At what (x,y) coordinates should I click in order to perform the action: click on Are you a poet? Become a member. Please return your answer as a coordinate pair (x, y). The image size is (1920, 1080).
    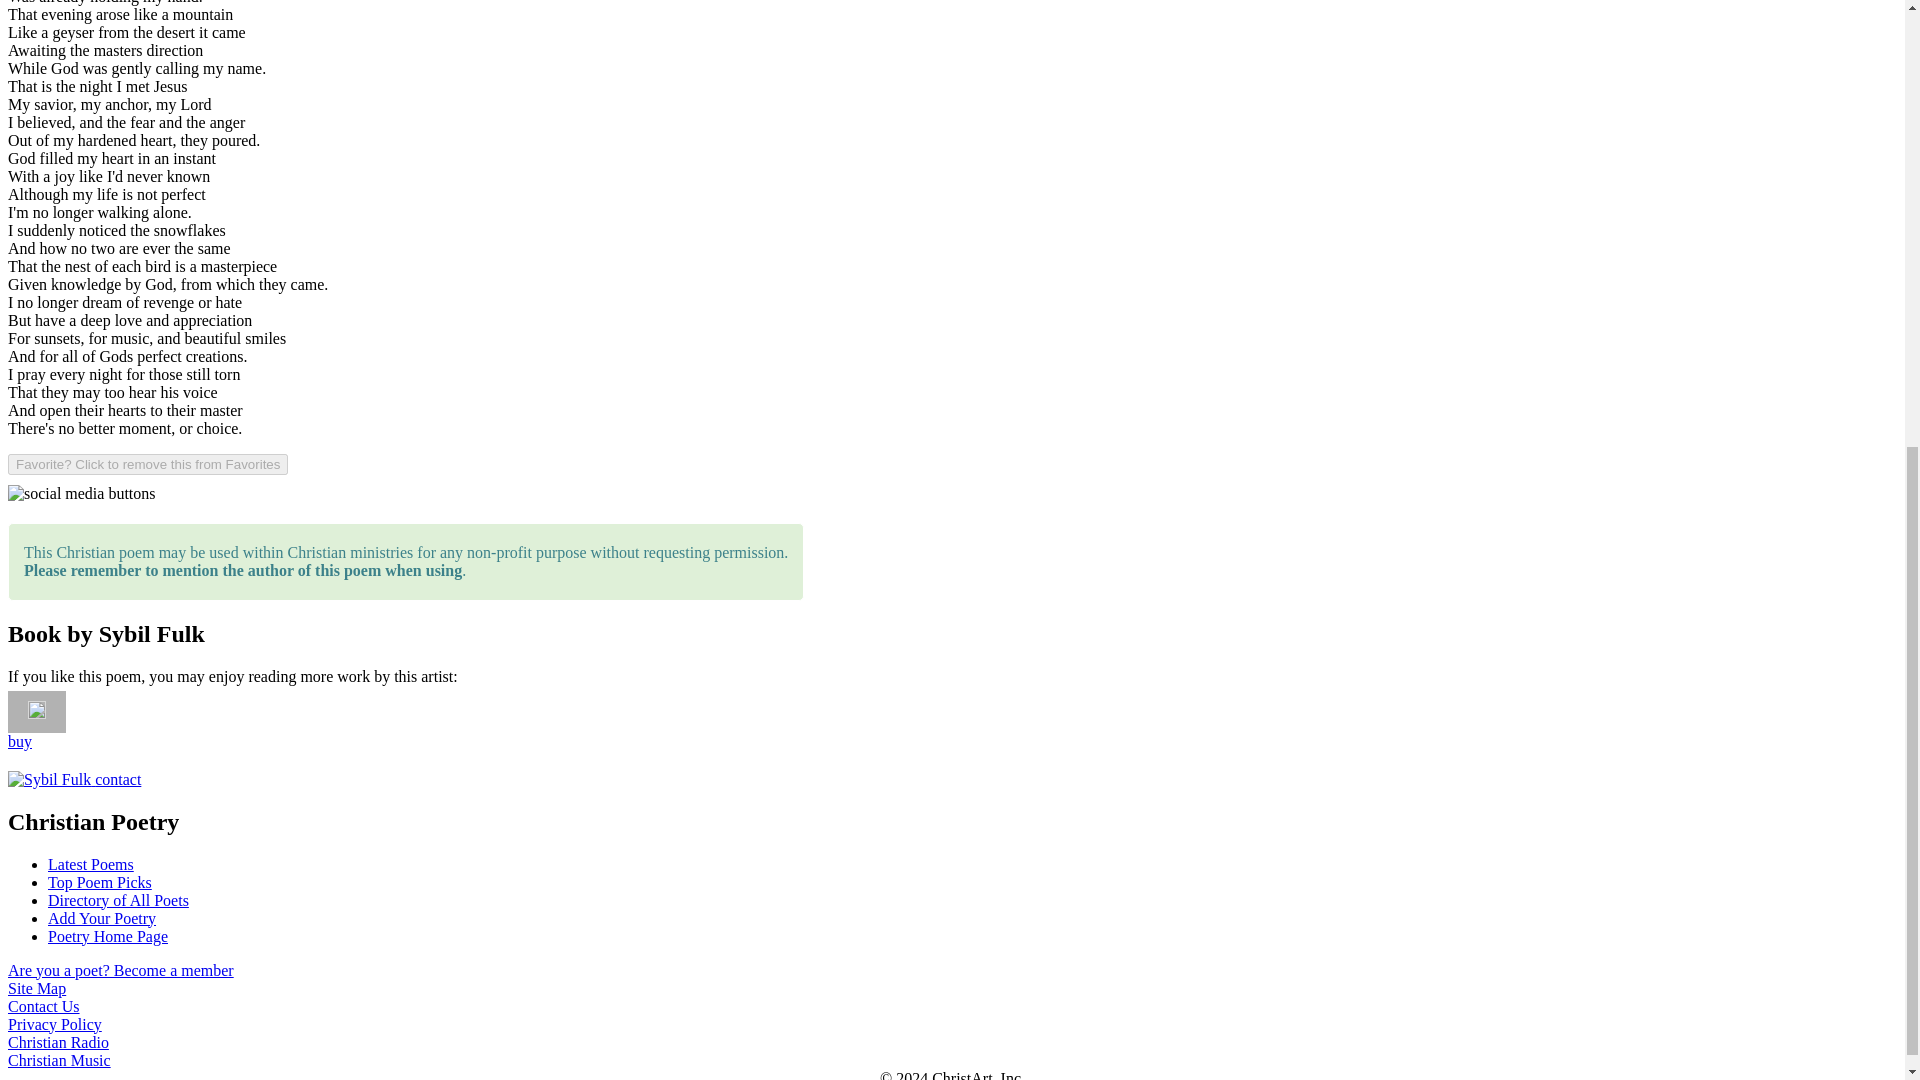
    Looking at the image, I should click on (120, 970).